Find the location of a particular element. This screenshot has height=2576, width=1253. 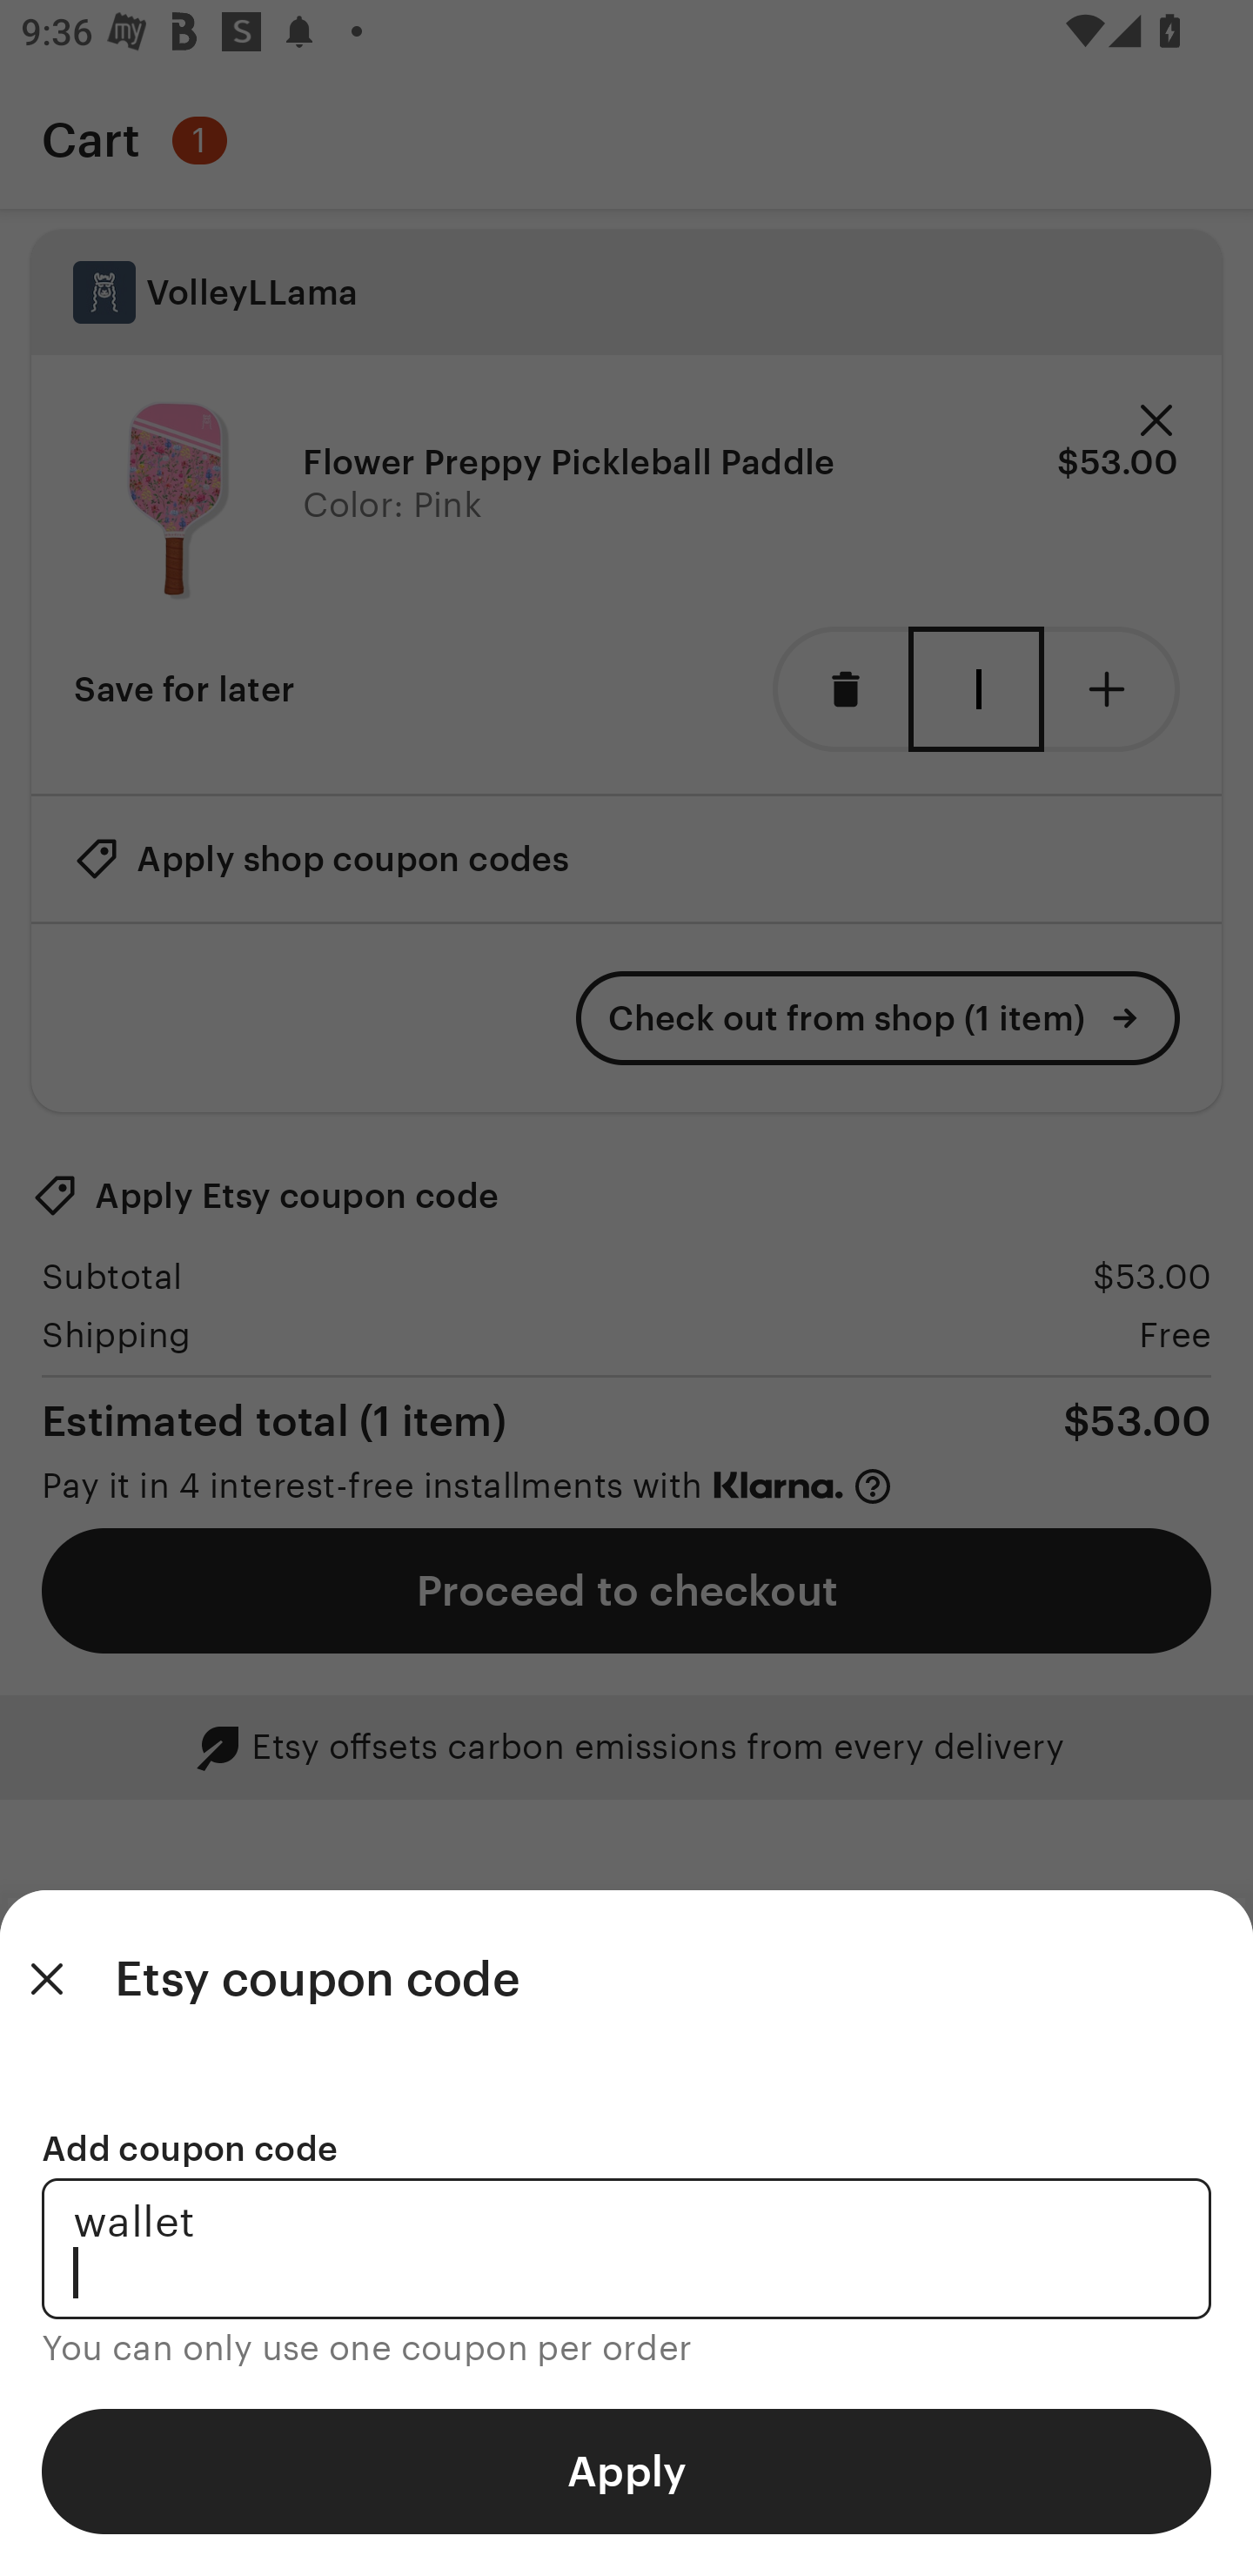

Apply is located at coordinates (626, 2472).